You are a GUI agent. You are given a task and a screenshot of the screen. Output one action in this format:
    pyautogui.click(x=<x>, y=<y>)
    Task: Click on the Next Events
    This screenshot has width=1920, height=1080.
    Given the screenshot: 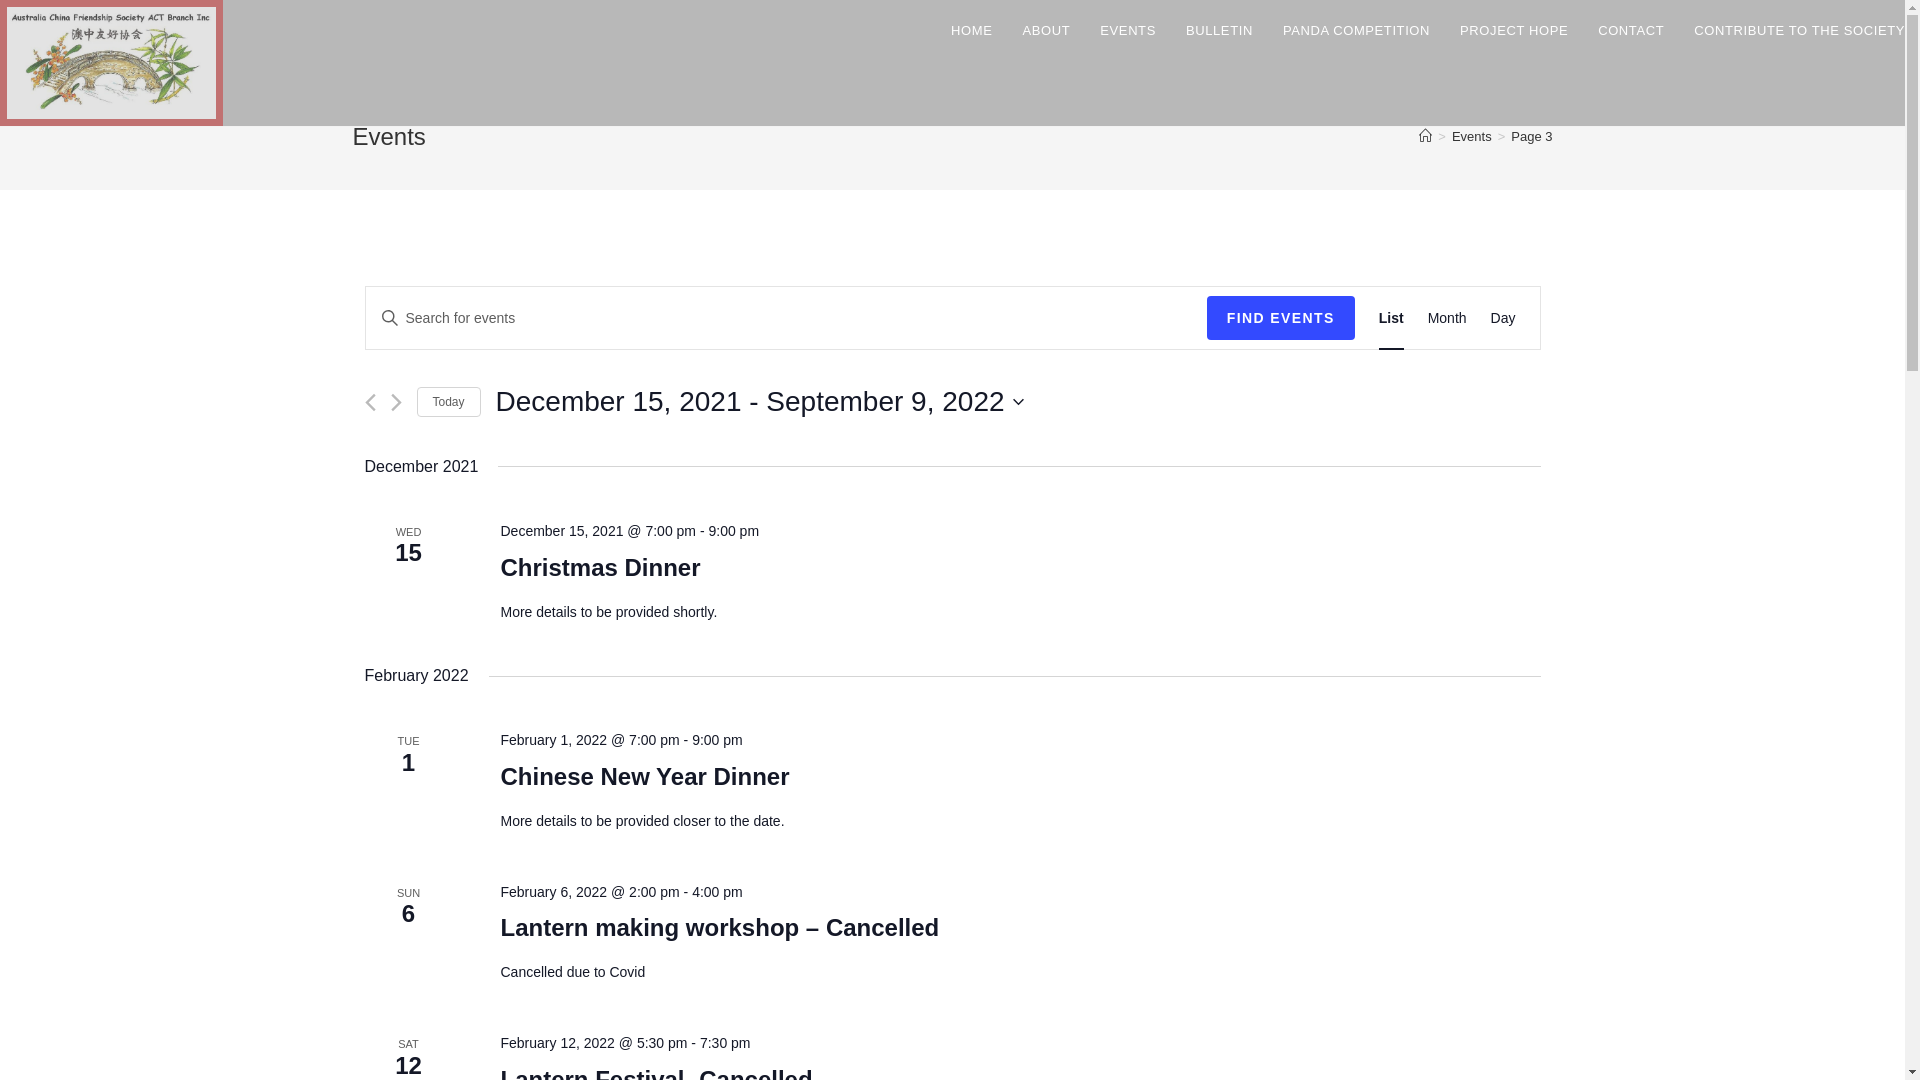 What is the action you would take?
    pyautogui.click(x=396, y=402)
    